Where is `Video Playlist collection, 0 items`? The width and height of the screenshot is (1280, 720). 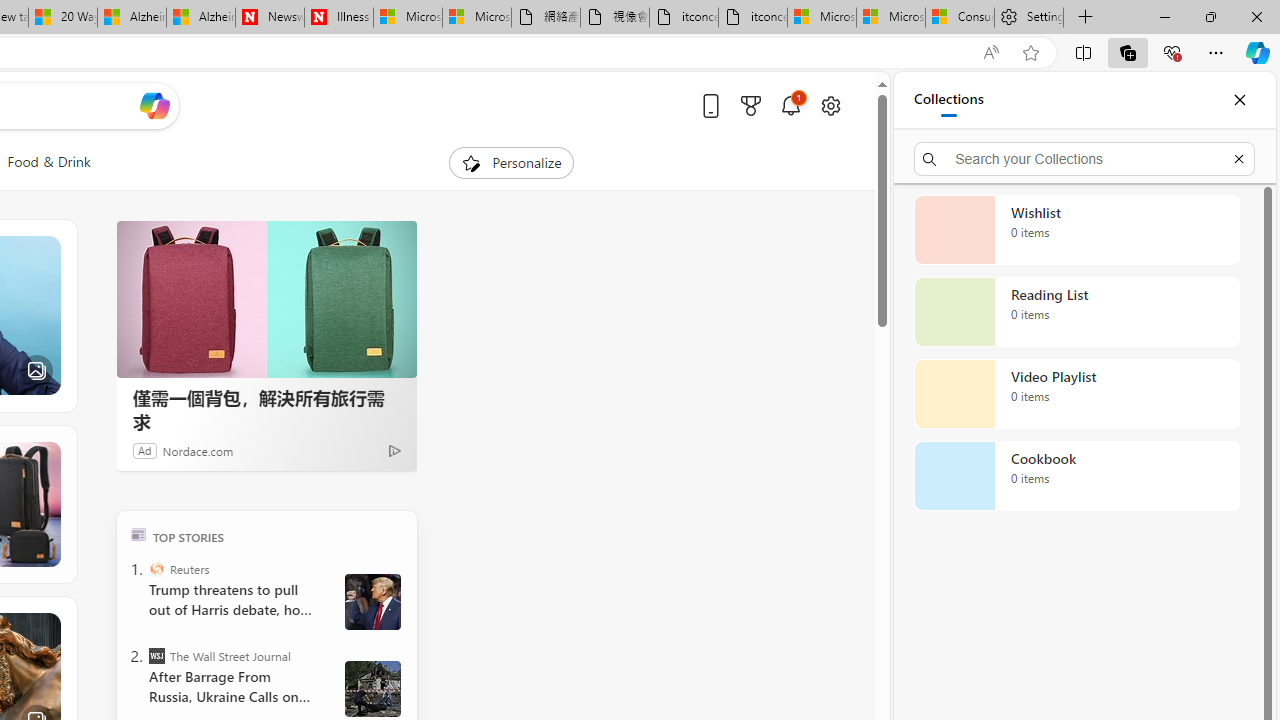 Video Playlist collection, 0 items is located at coordinates (1076, 394).